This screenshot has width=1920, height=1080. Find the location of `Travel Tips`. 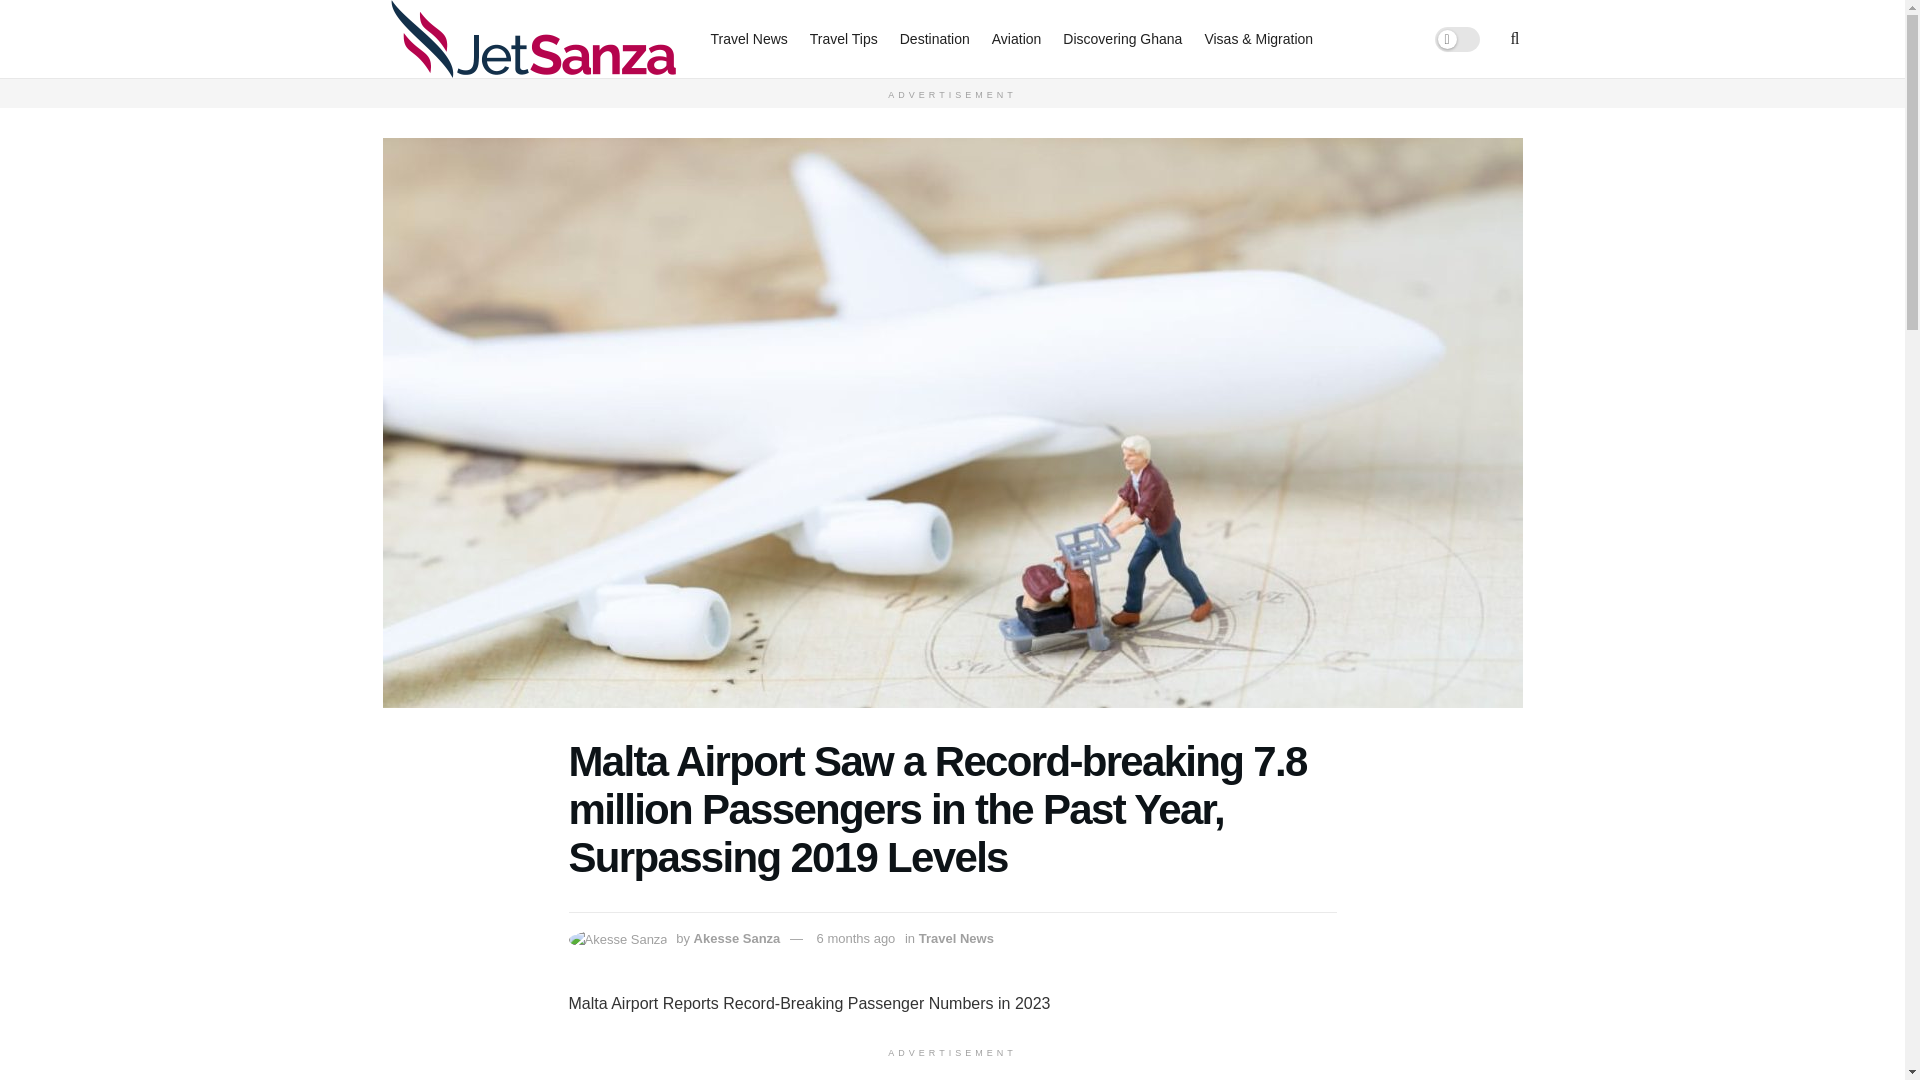

Travel Tips is located at coordinates (844, 38).